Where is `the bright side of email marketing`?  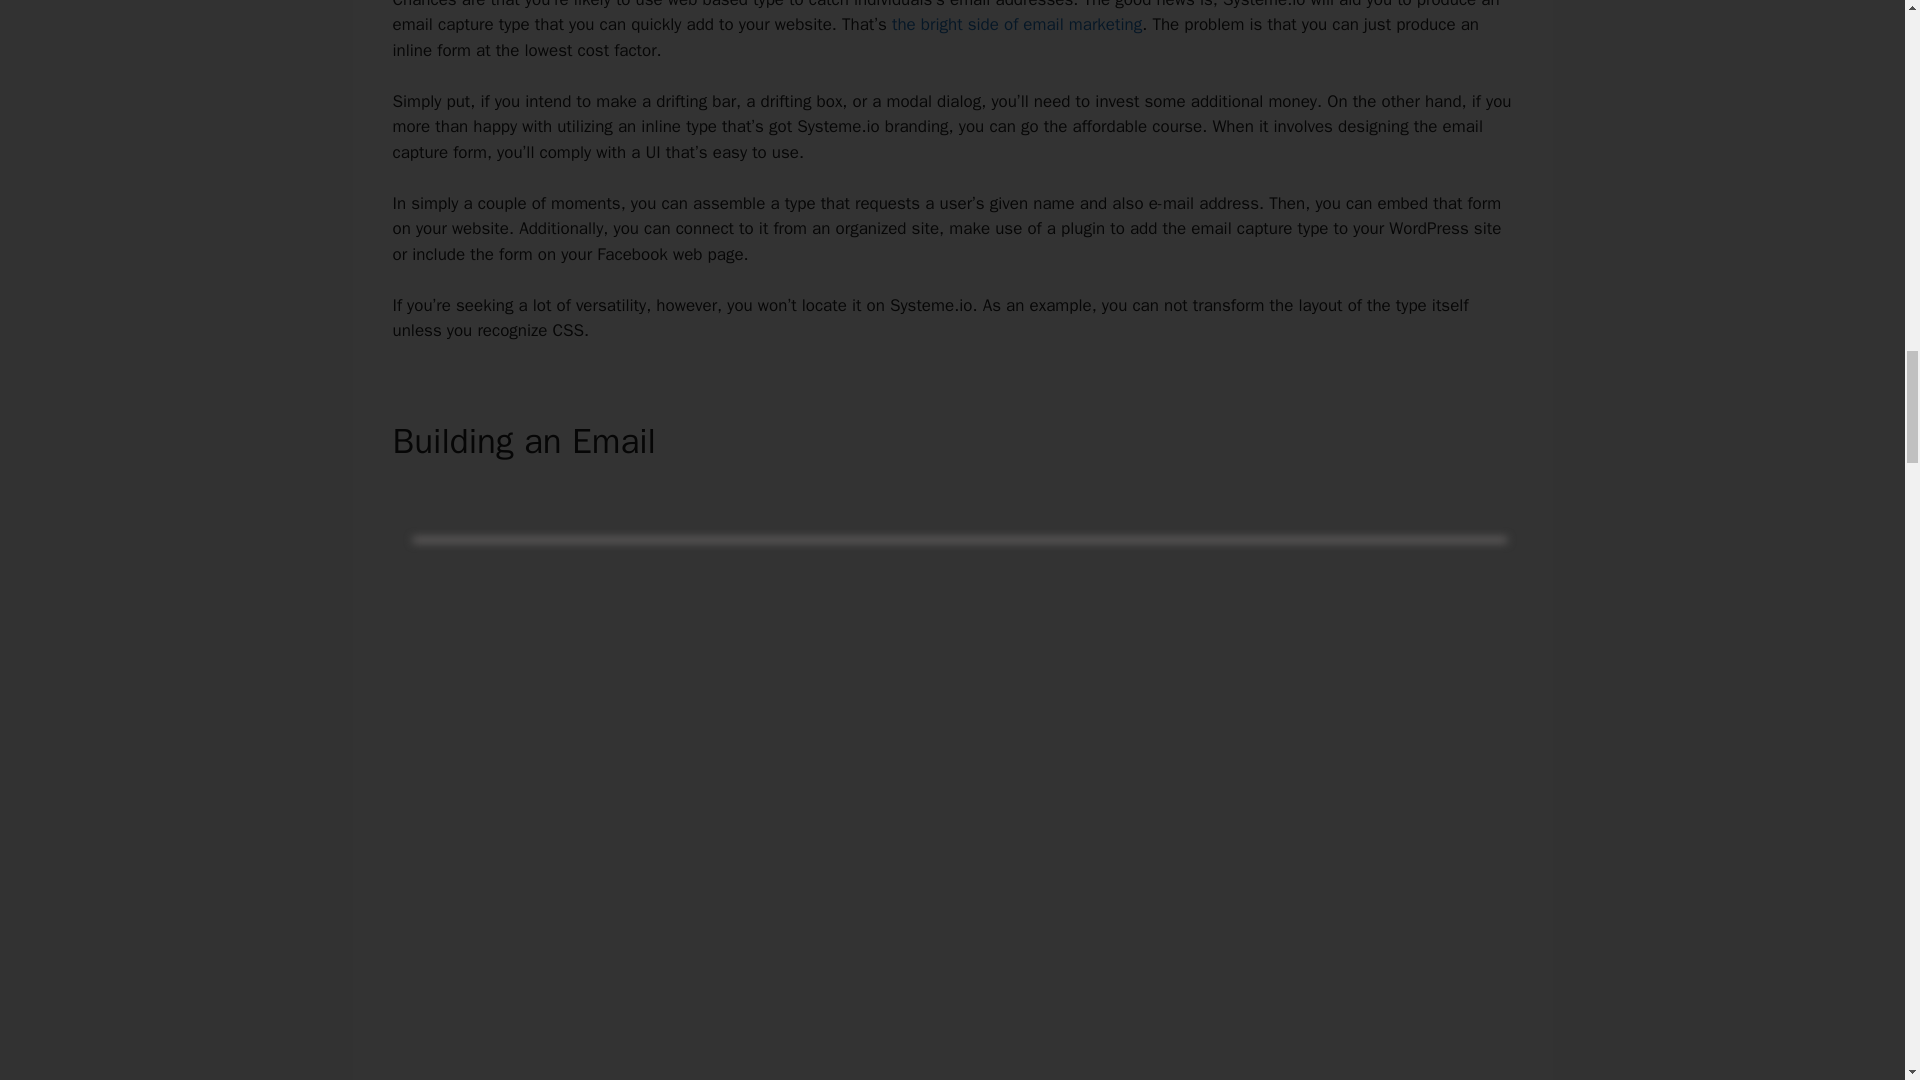 the bright side of email marketing is located at coordinates (1017, 24).